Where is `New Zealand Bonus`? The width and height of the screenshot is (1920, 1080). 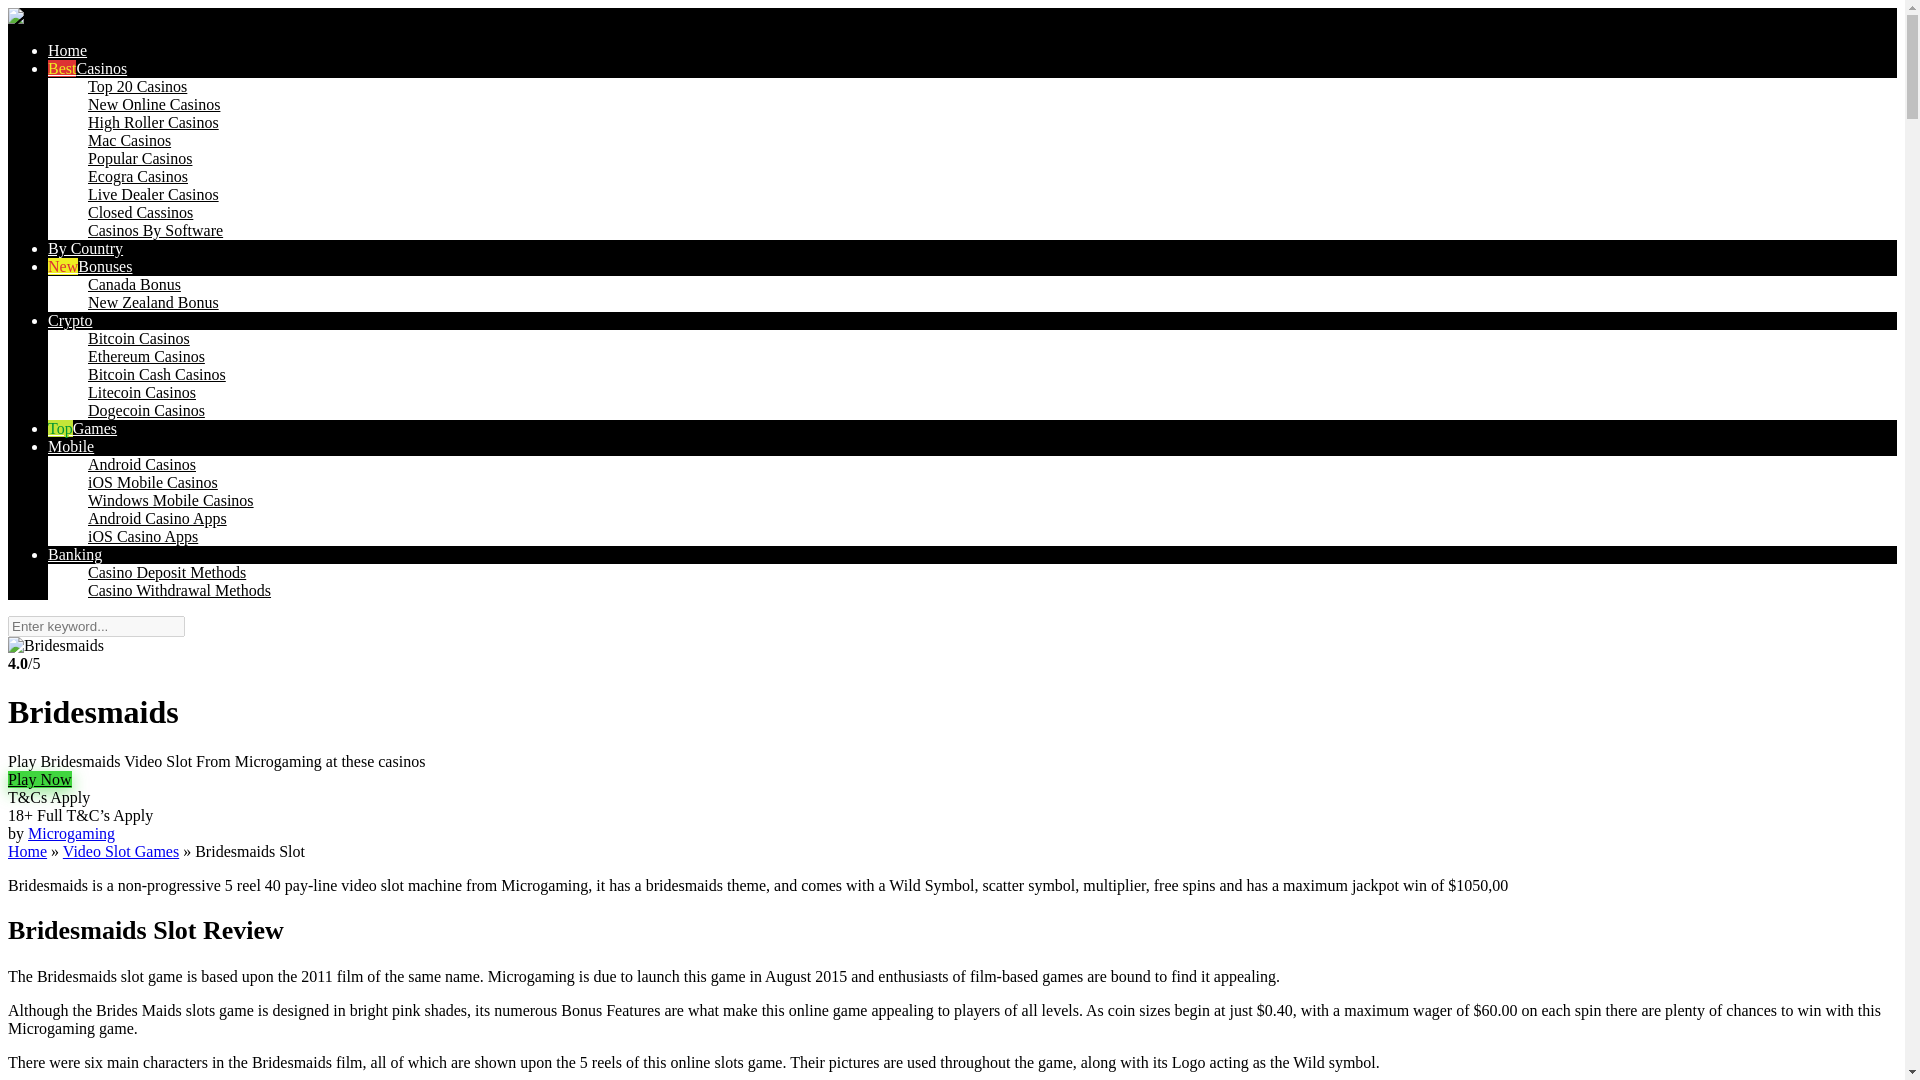
New Zealand Bonus is located at coordinates (153, 302).